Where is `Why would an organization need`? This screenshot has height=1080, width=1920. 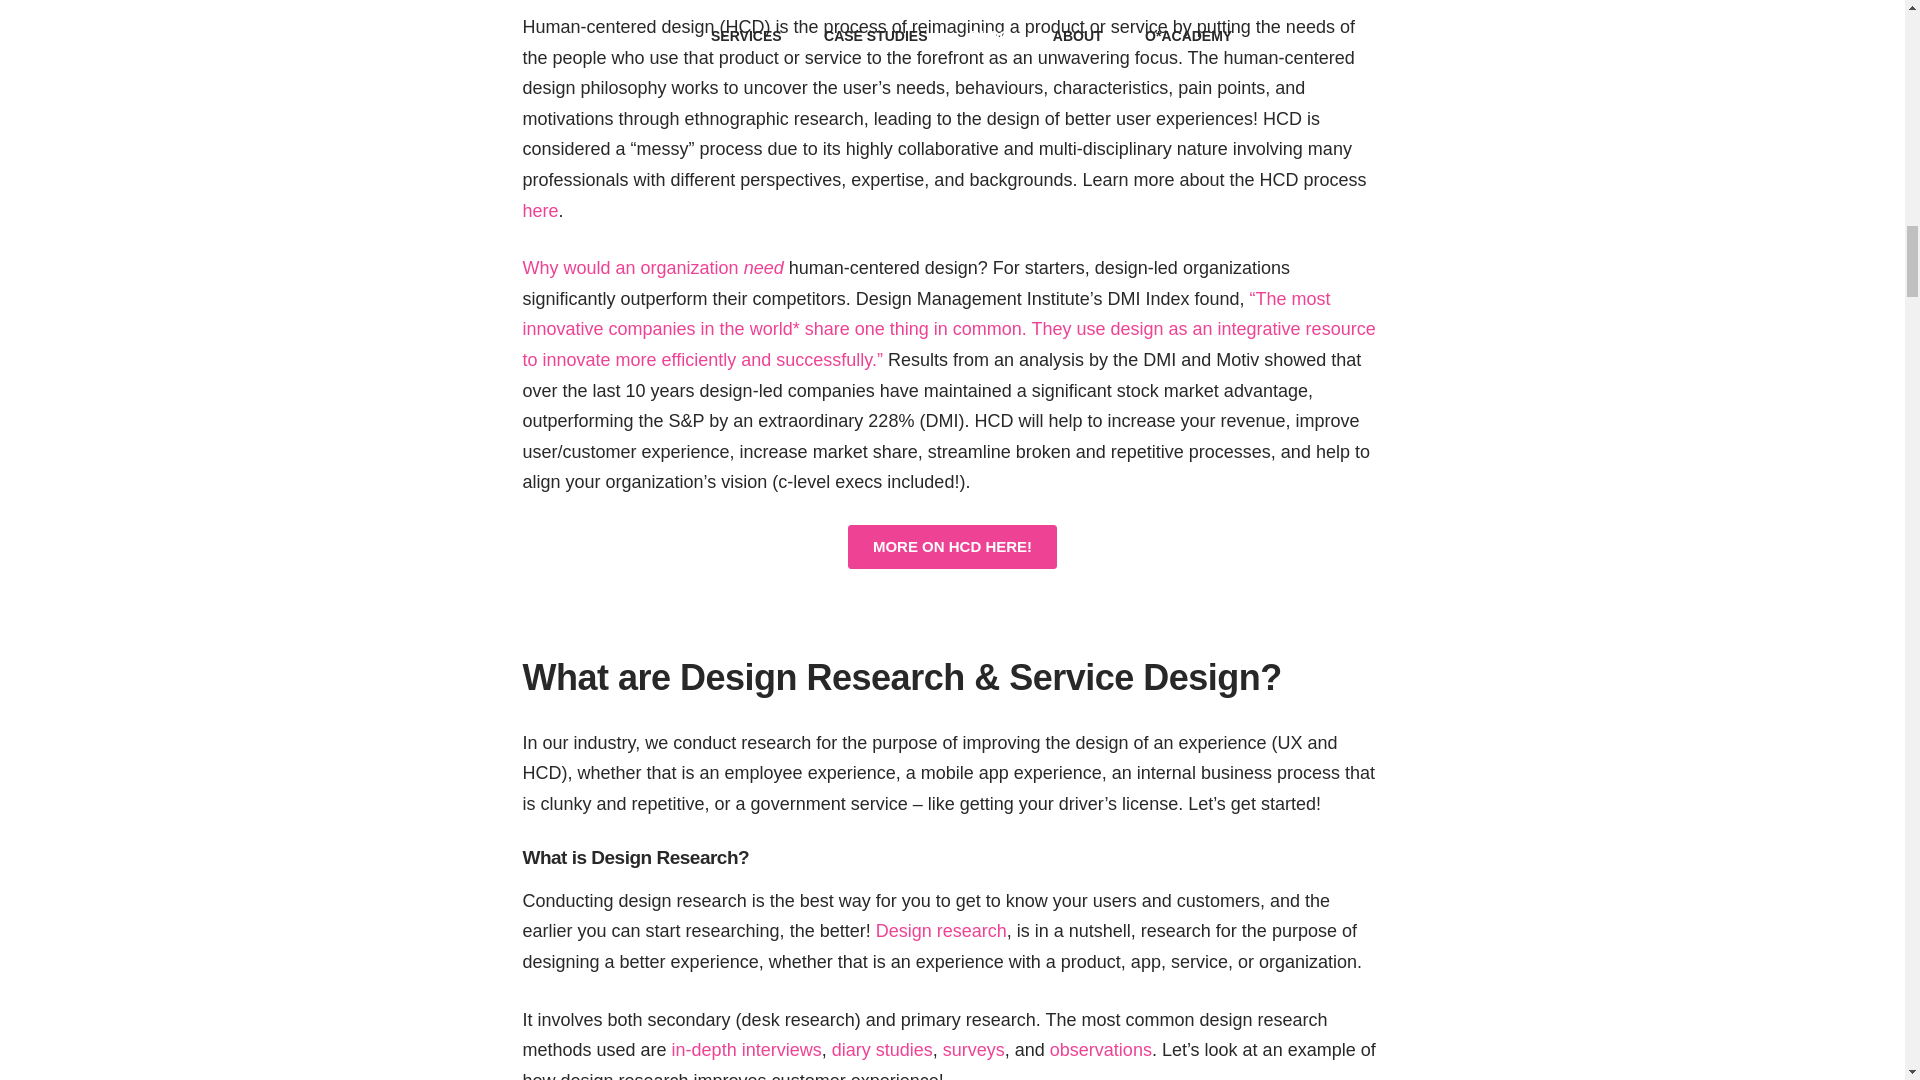 Why would an organization need is located at coordinates (652, 268).